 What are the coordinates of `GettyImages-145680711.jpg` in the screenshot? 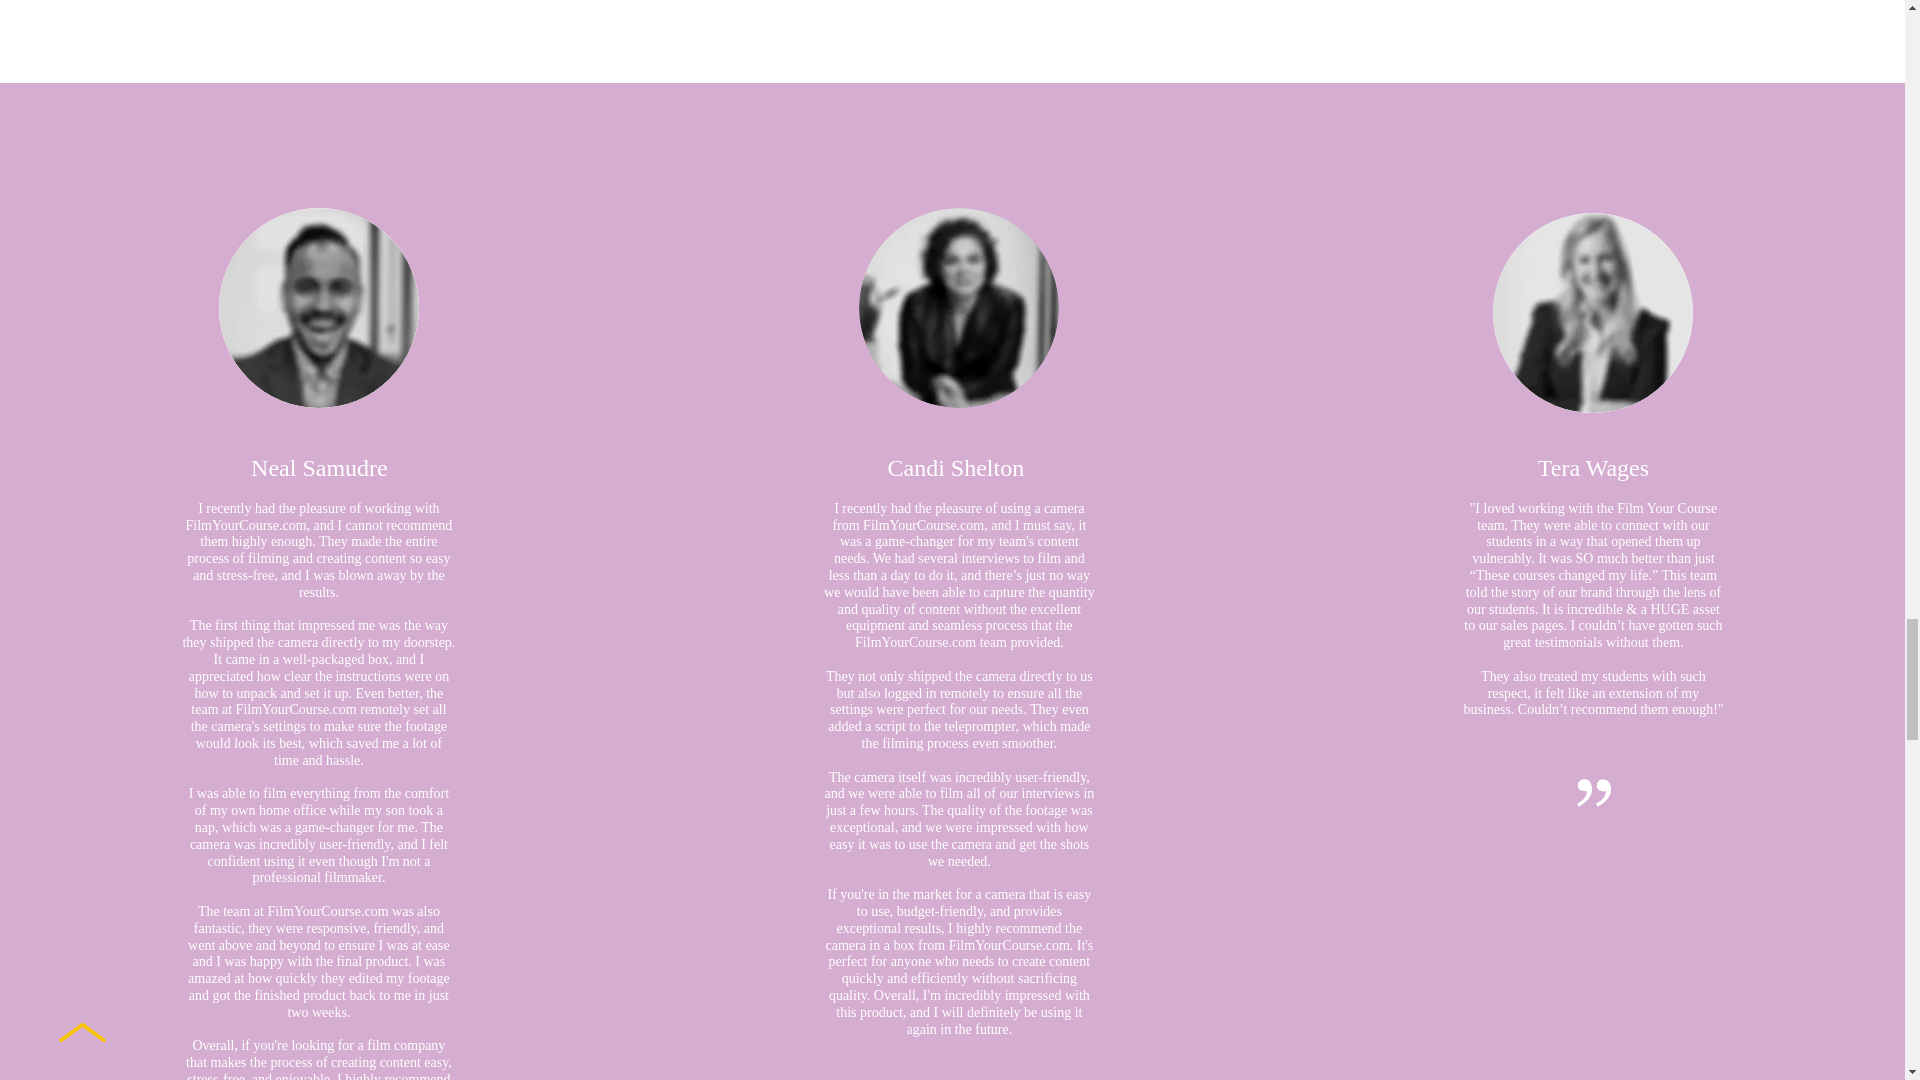 It's located at (1593, 312).